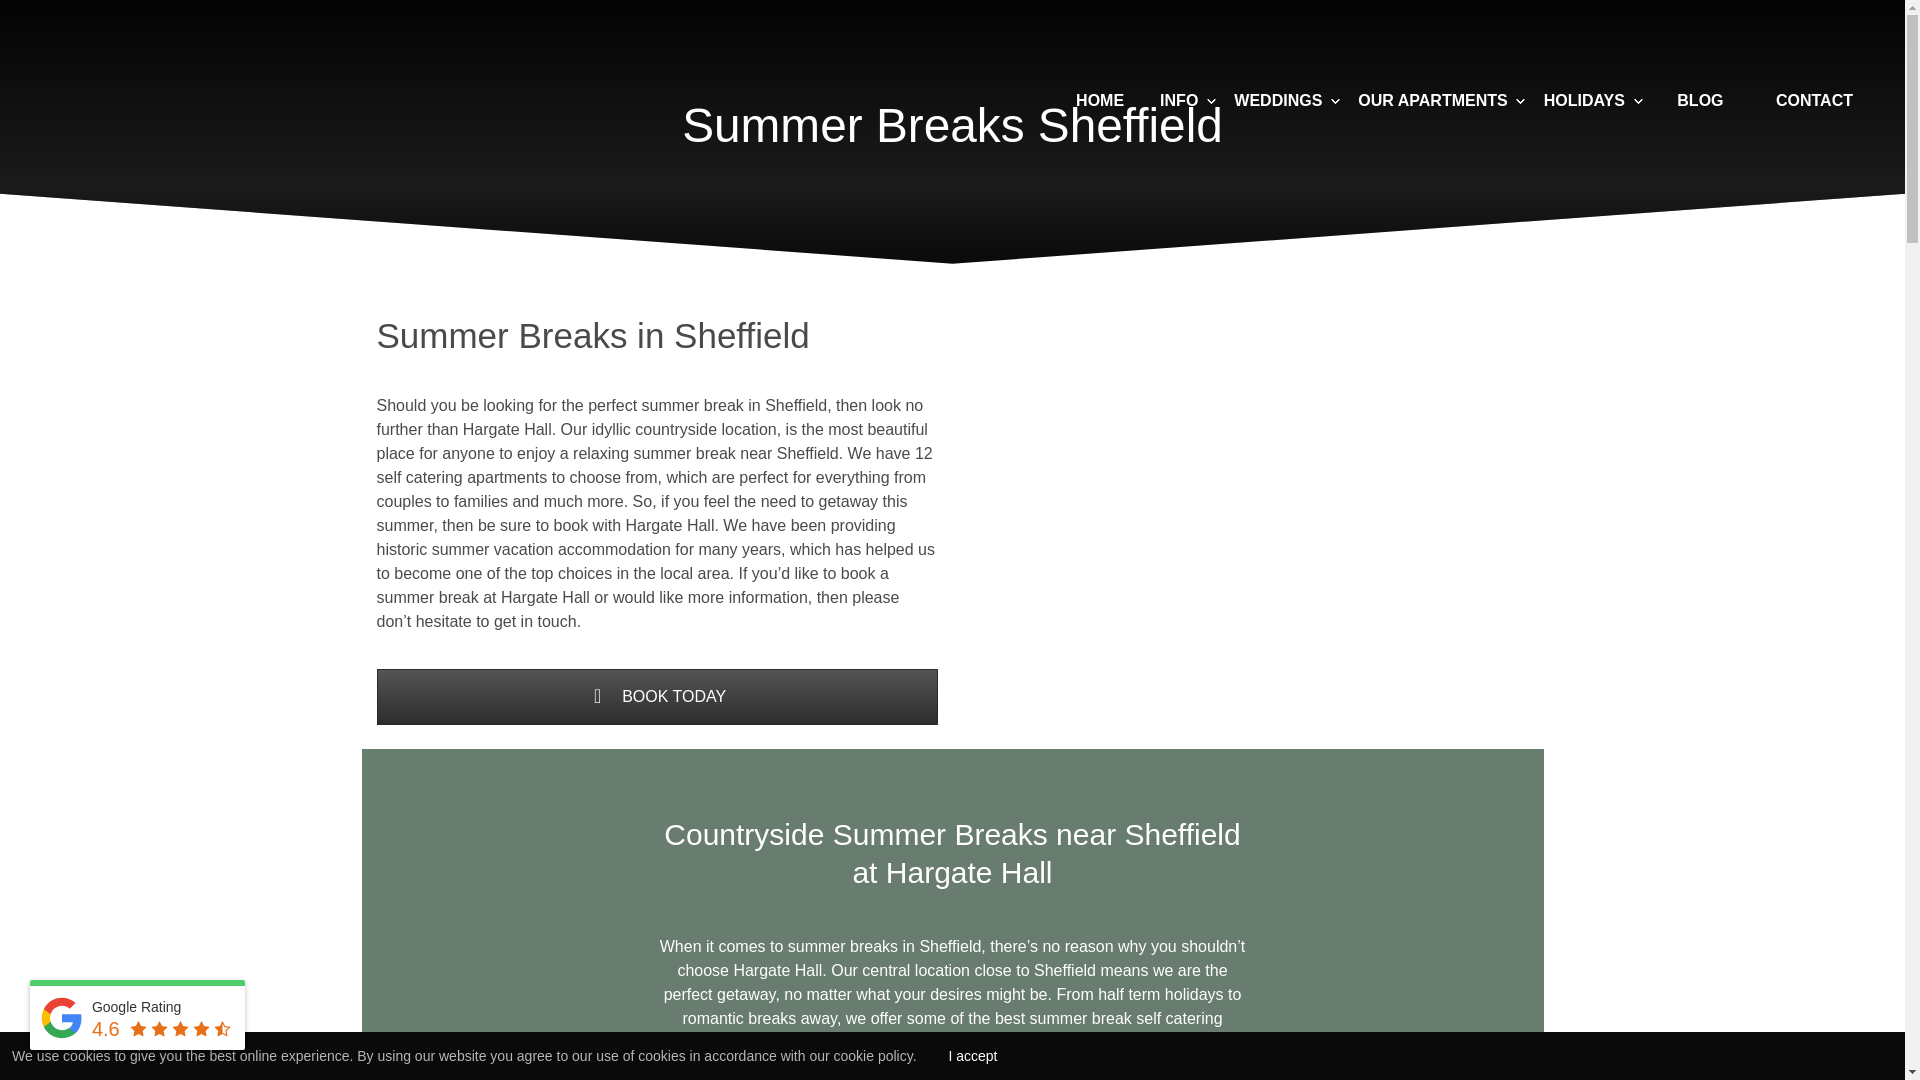  I want to click on Info, so click(1178, 100).